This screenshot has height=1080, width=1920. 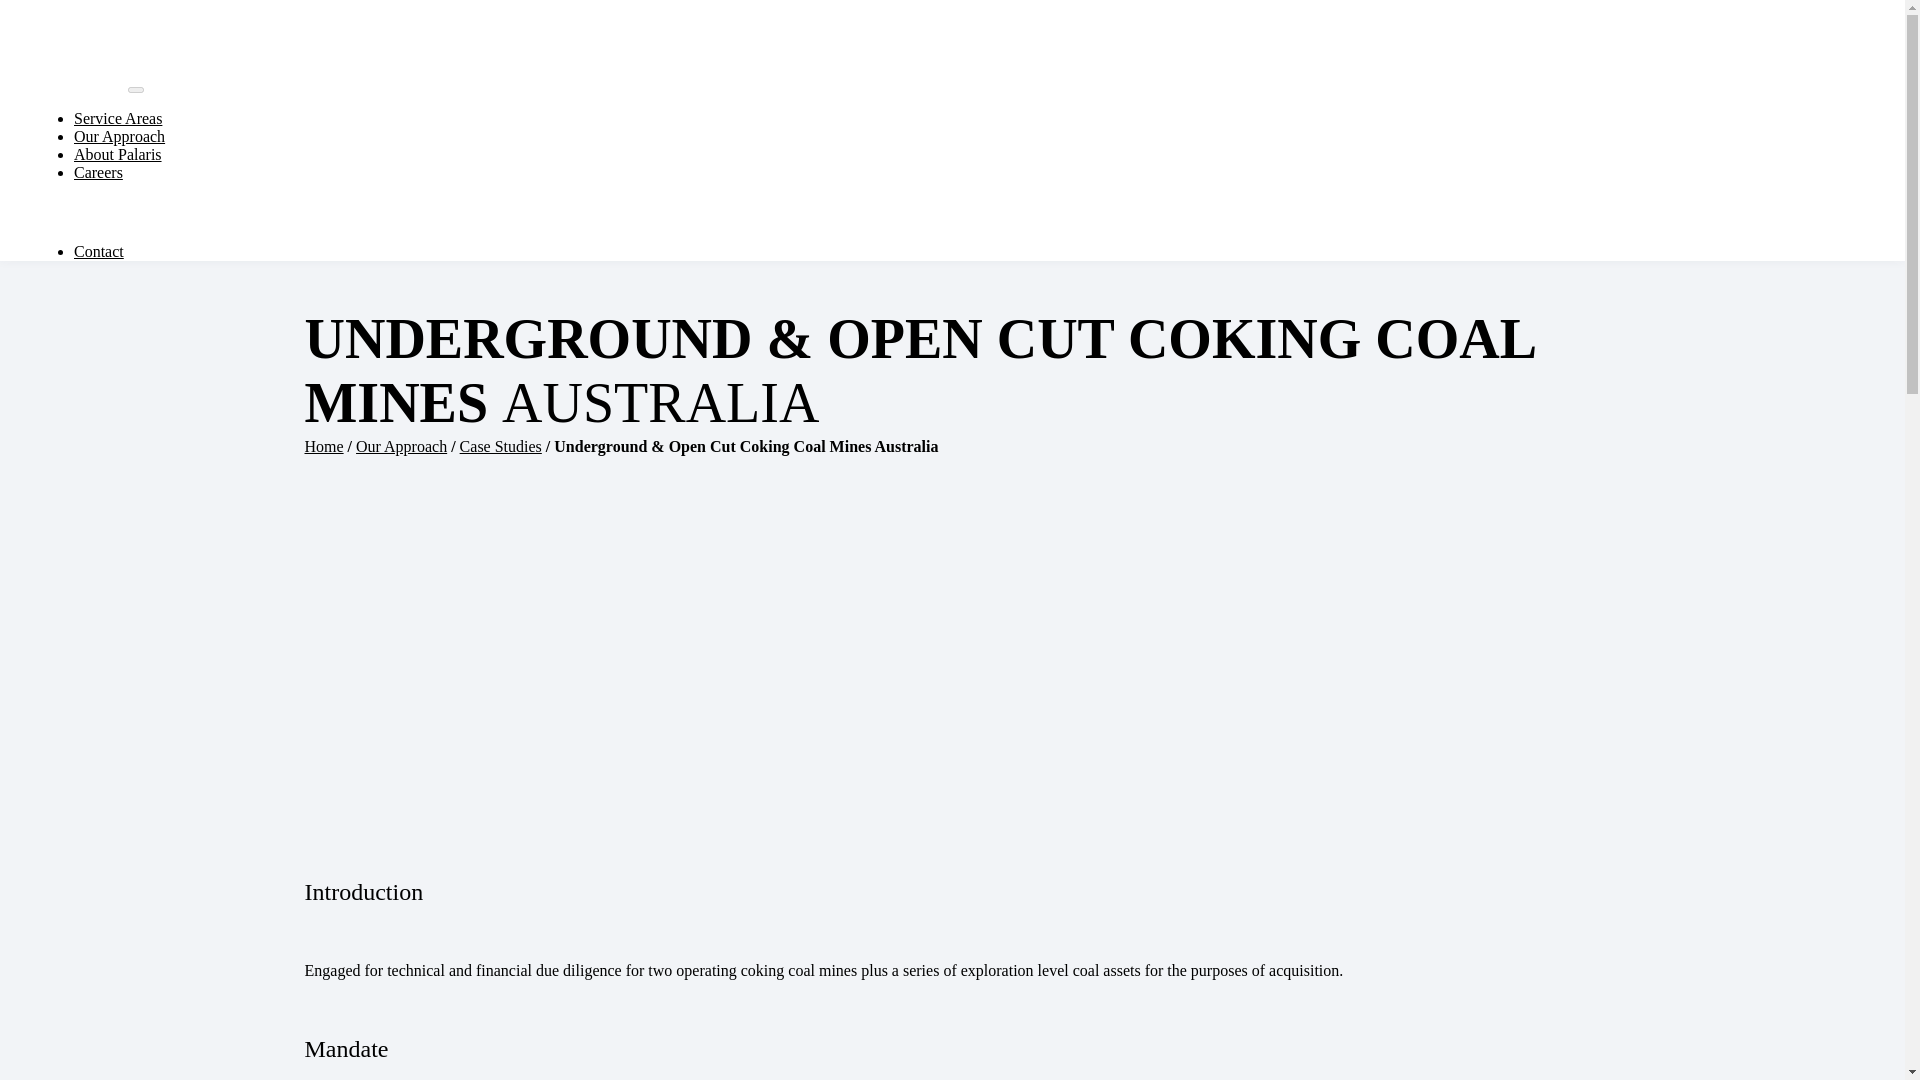 What do you see at coordinates (401, 446) in the screenshot?
I see `Our Approach` at bounding box center [401, 446].